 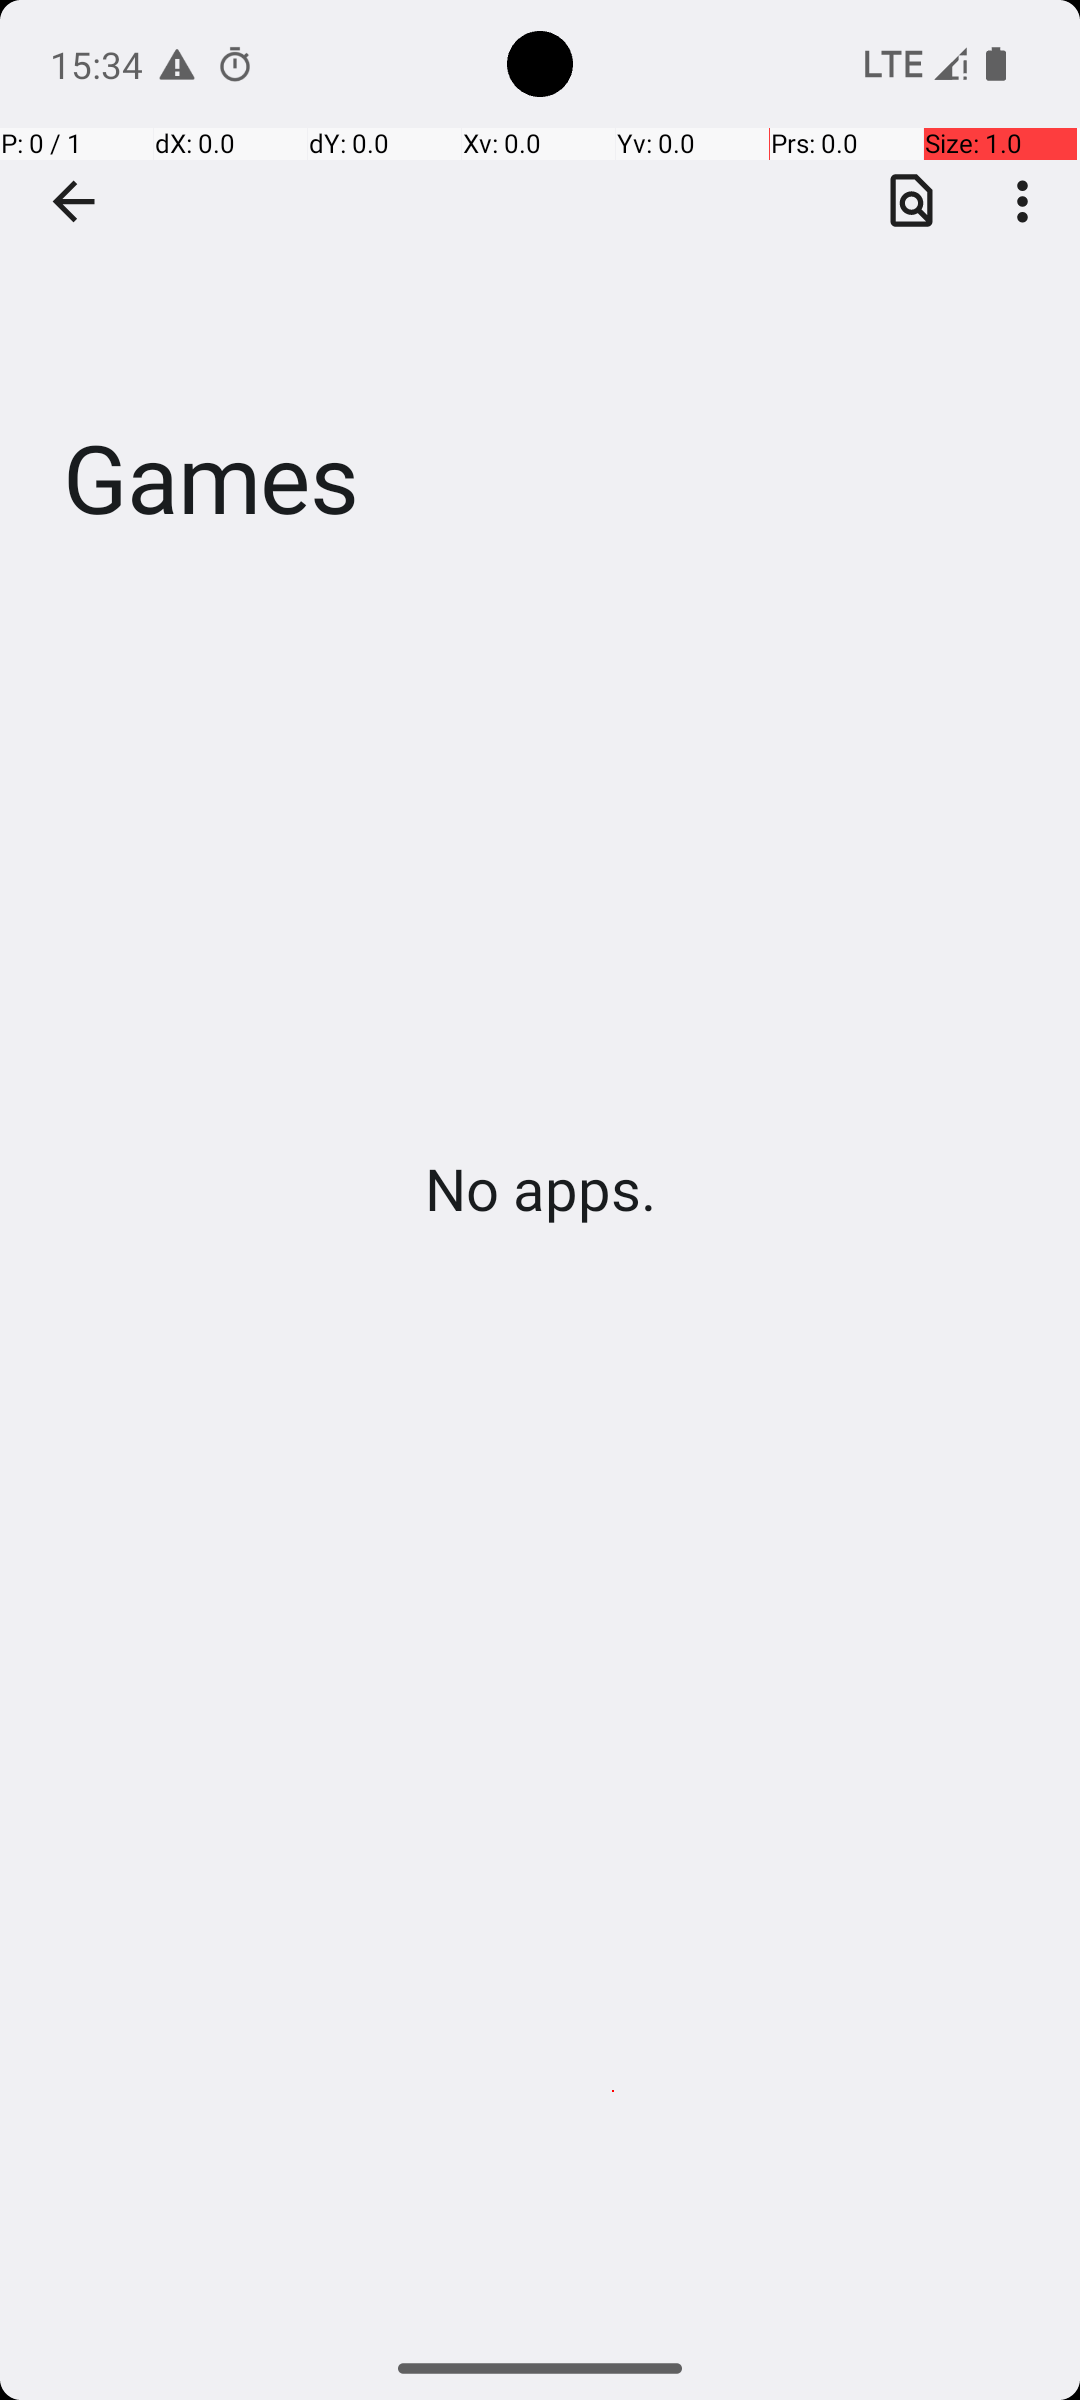 What do you see at coordinates (540, 1188) in the screenshot?
I see `No apps.` at bounding box center [540, 1188].